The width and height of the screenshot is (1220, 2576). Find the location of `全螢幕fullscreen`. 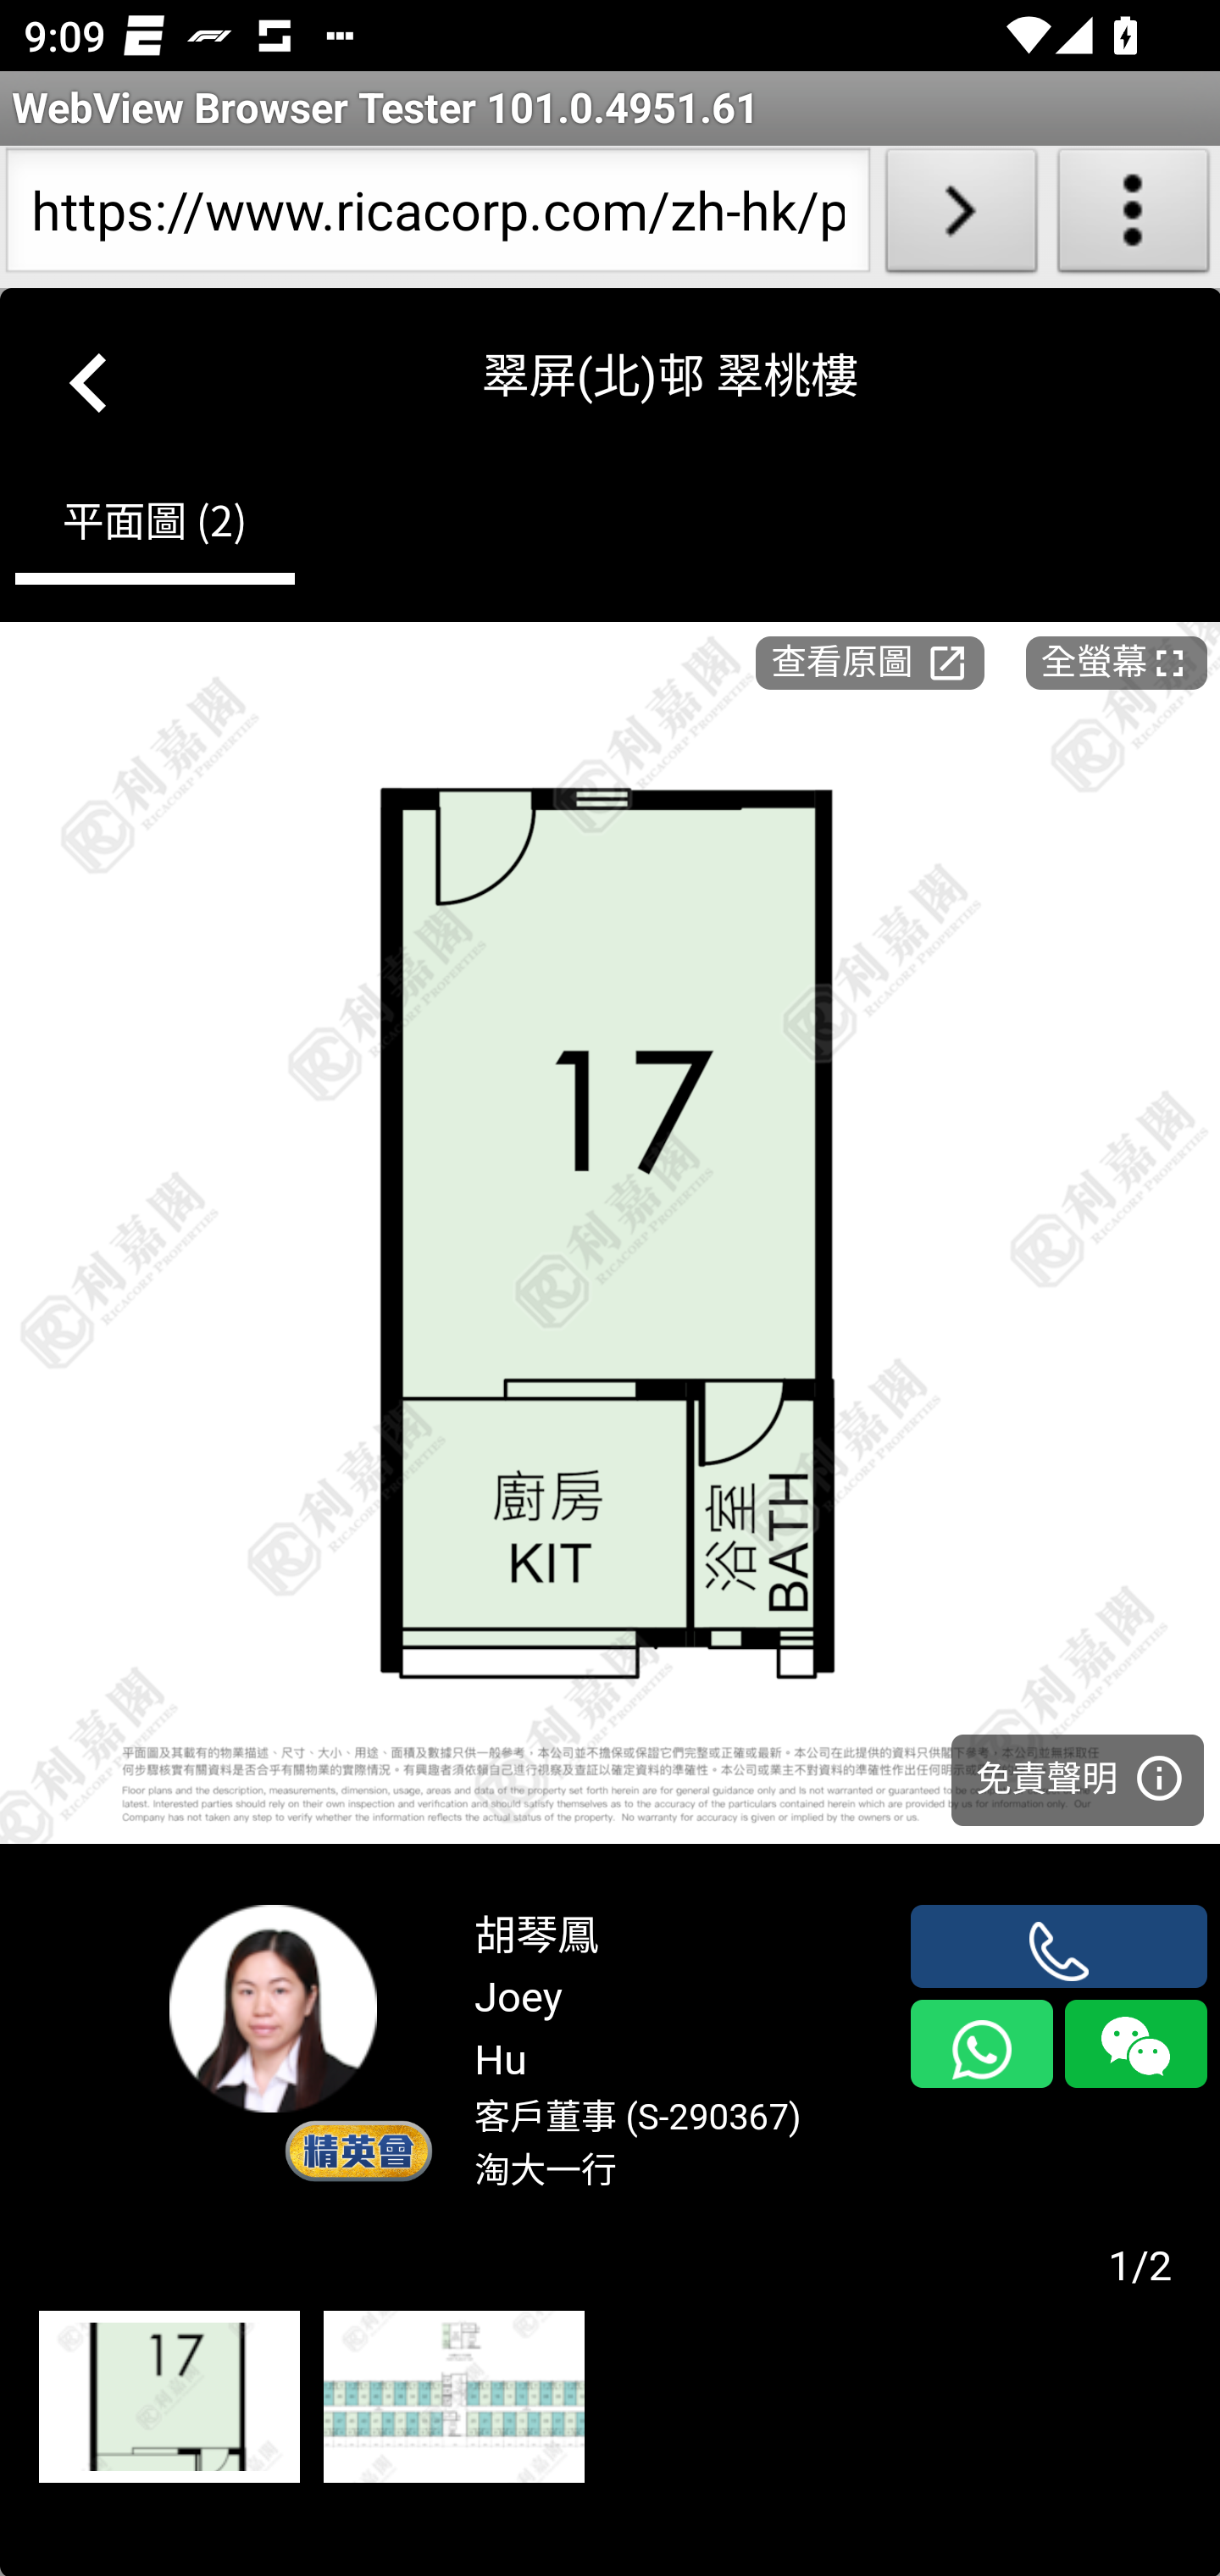

全螢幕fullscreen is located at coordinates (1116, 661).